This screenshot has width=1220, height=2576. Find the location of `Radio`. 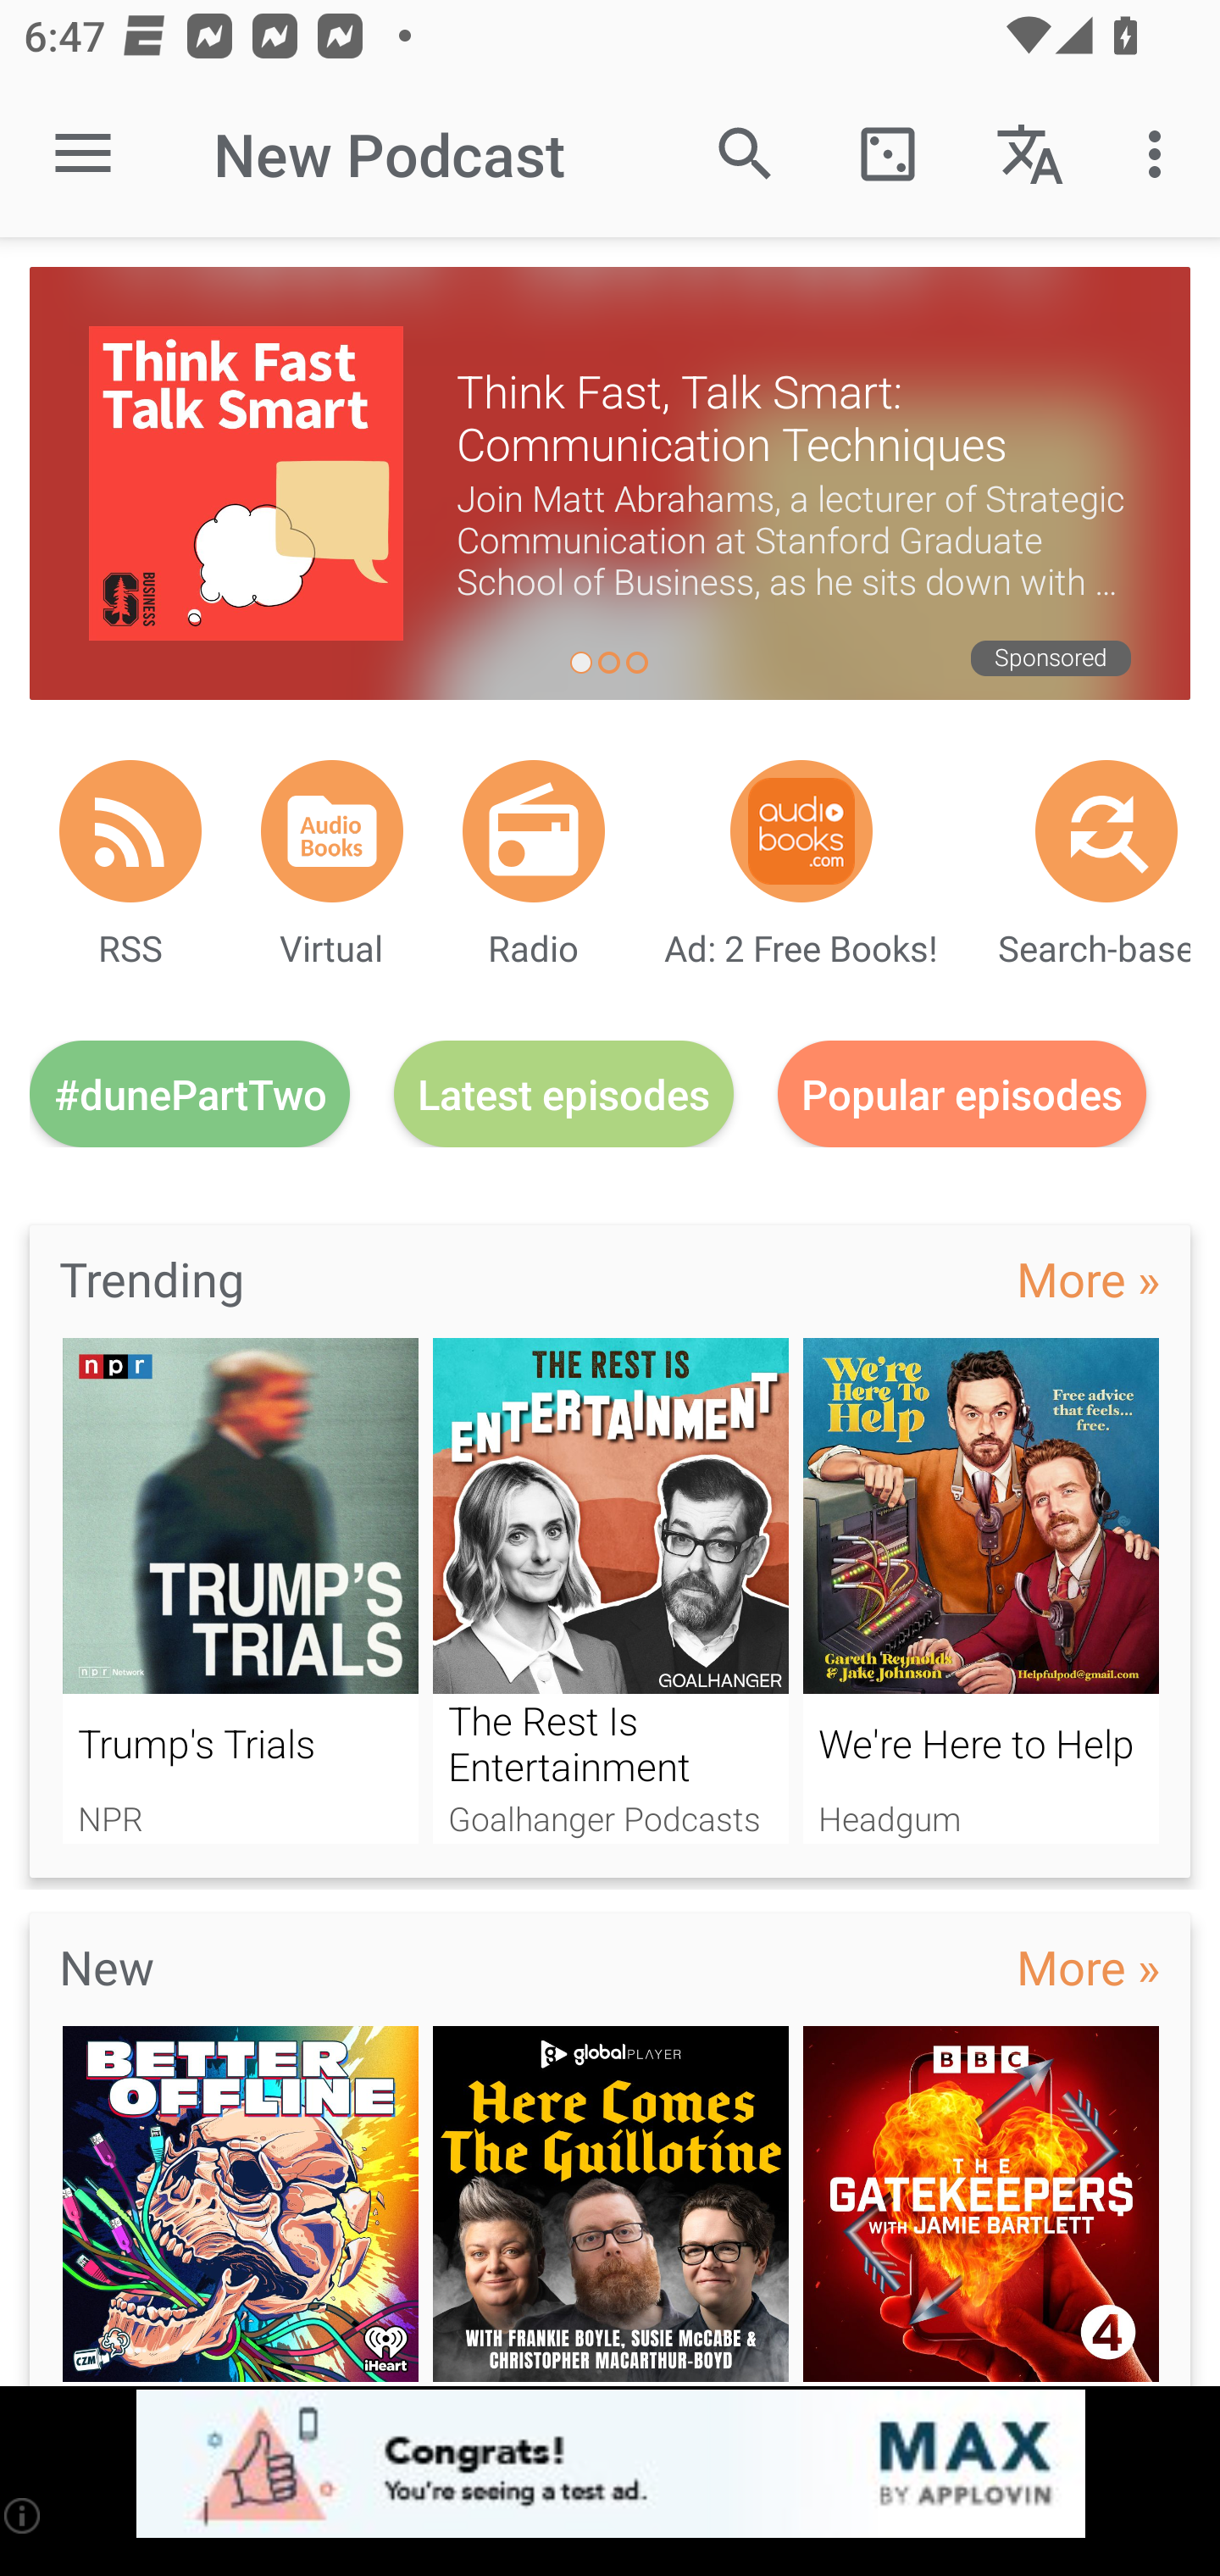

Radio is located at coordinates (534, 830).